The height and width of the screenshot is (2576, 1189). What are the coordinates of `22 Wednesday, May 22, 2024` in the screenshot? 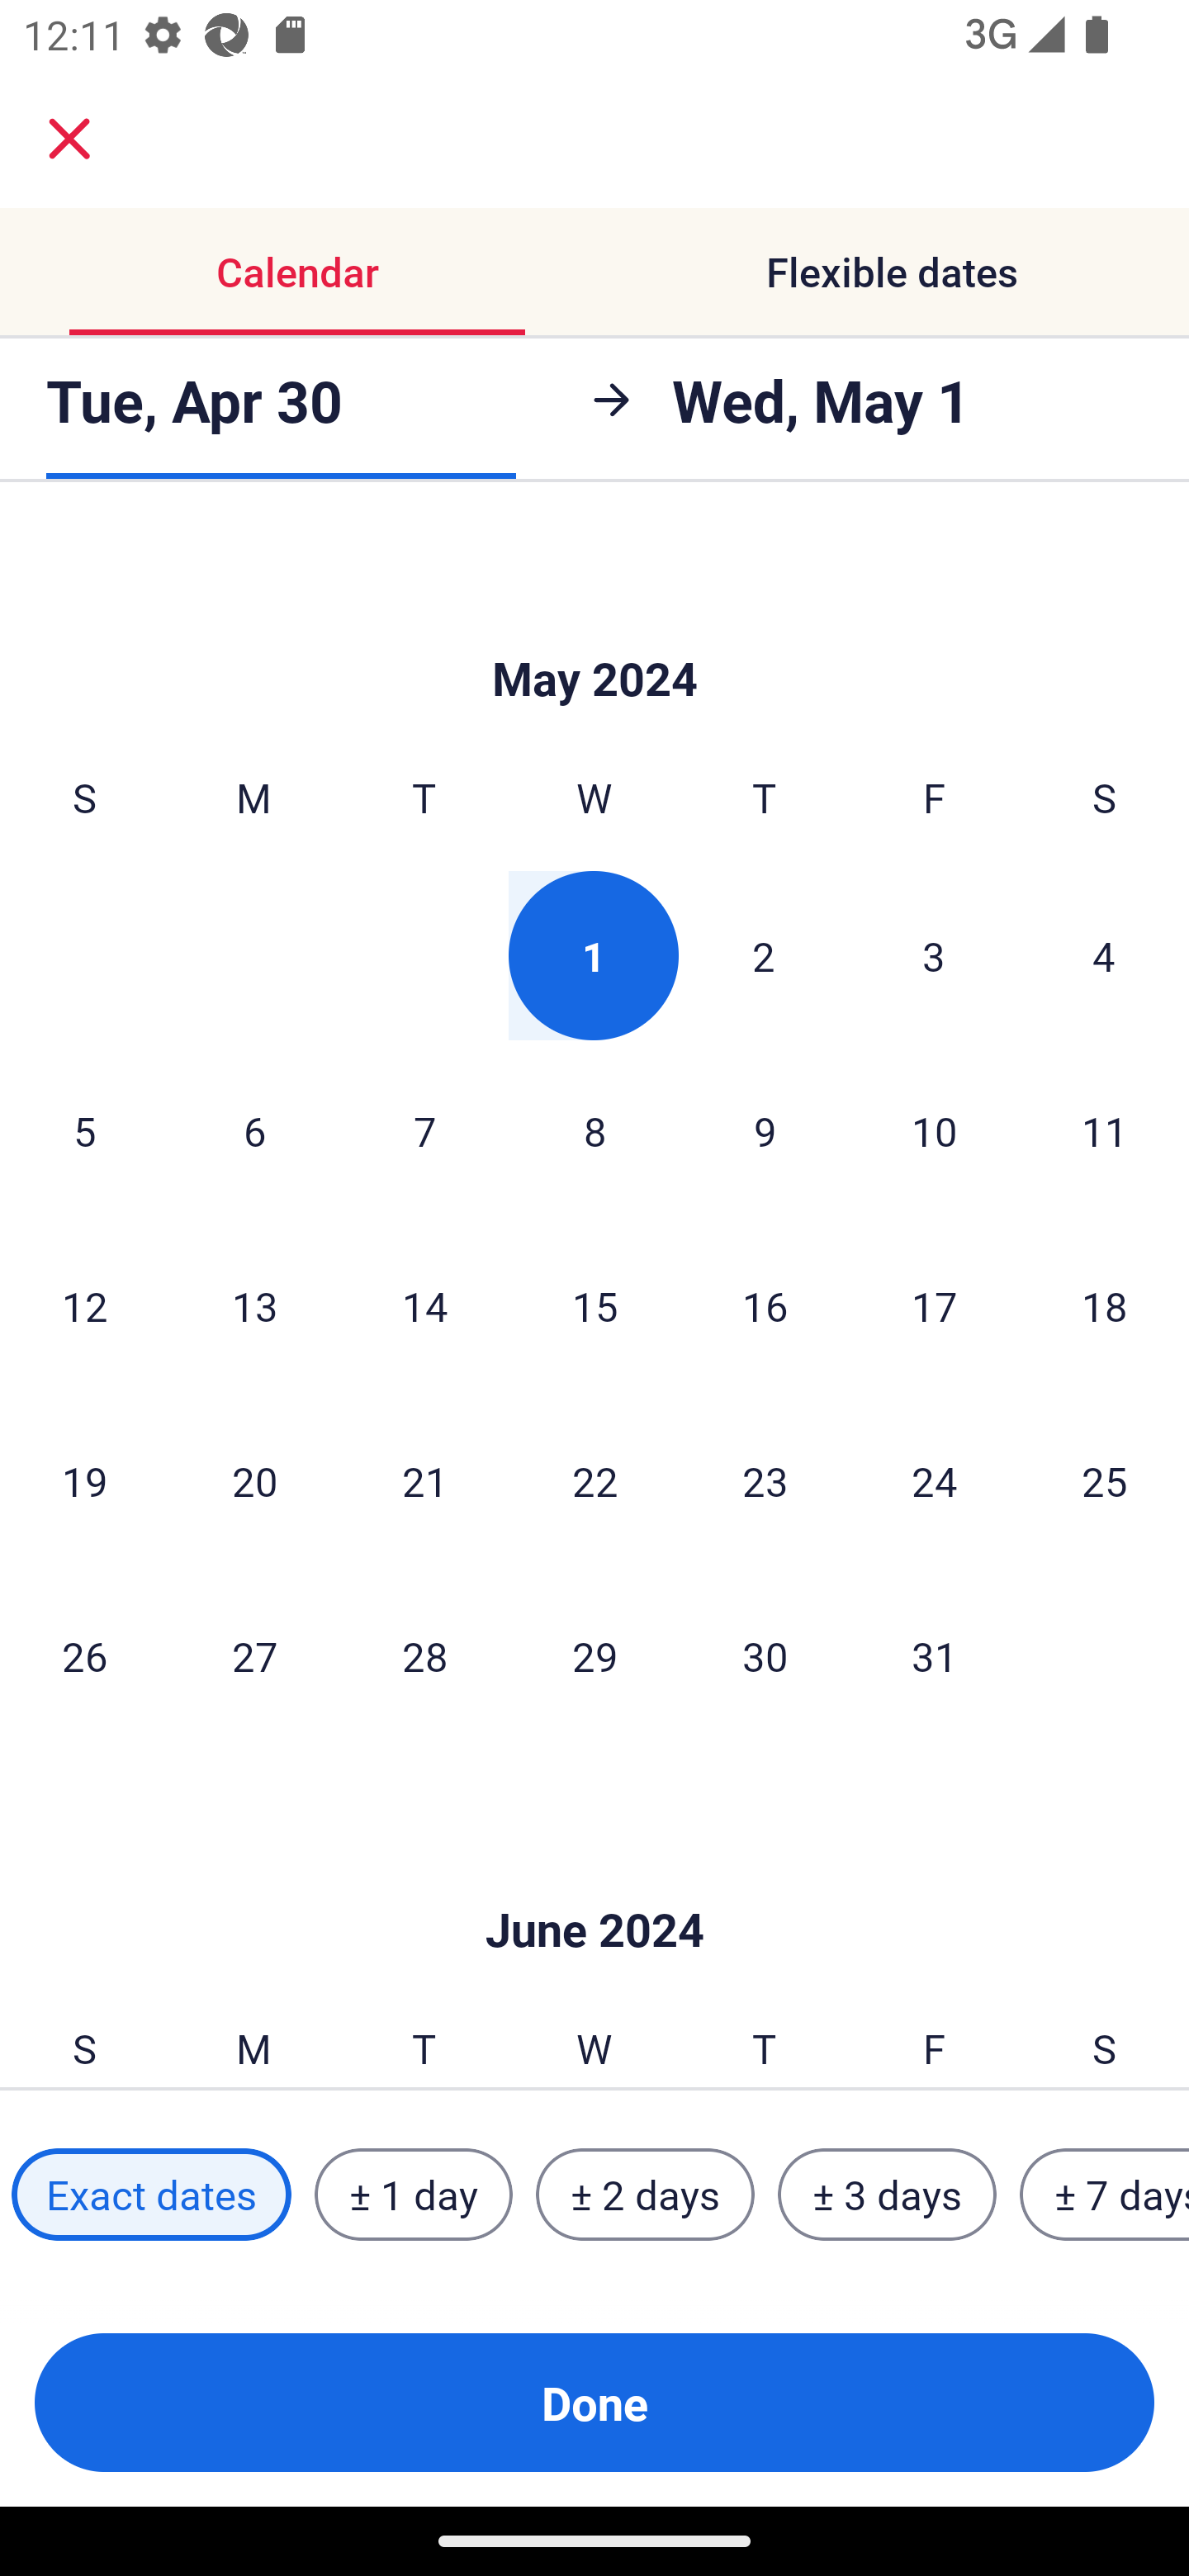 It's located at (594, 1481).